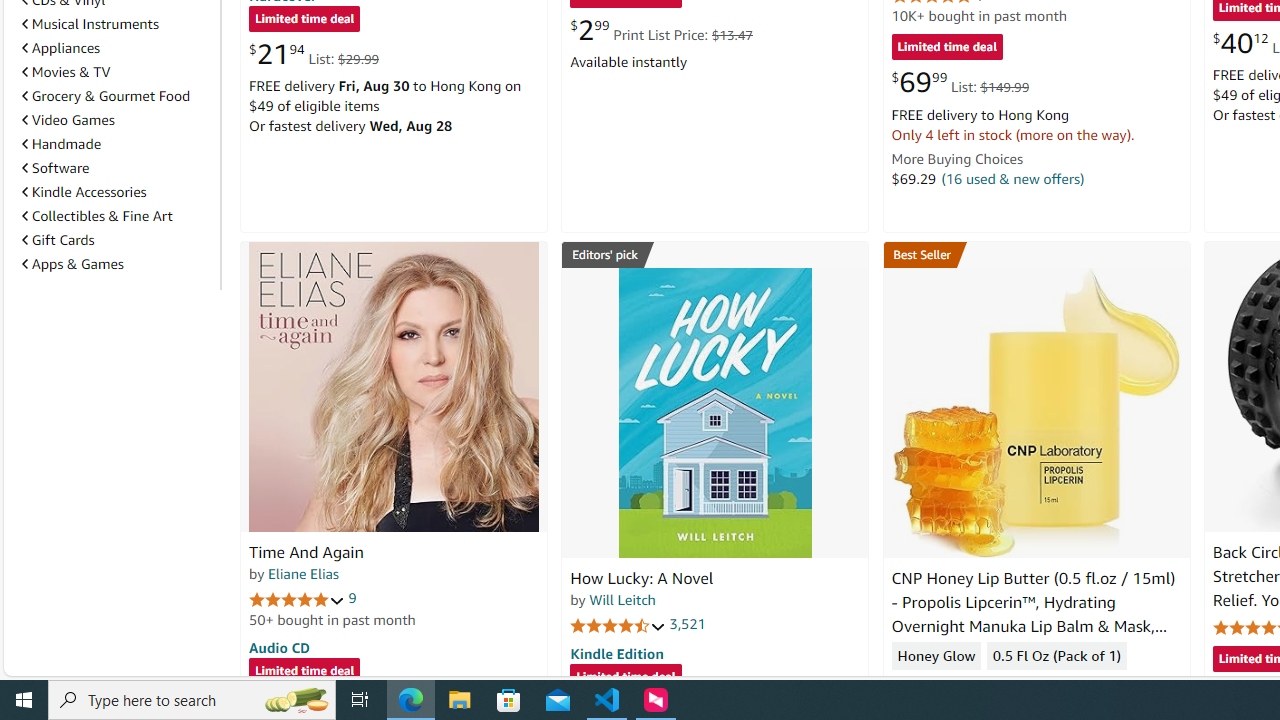  What do you see at coordinates (352, 598) in the screenshot?
I see `9` at bounding box center [352, 598].